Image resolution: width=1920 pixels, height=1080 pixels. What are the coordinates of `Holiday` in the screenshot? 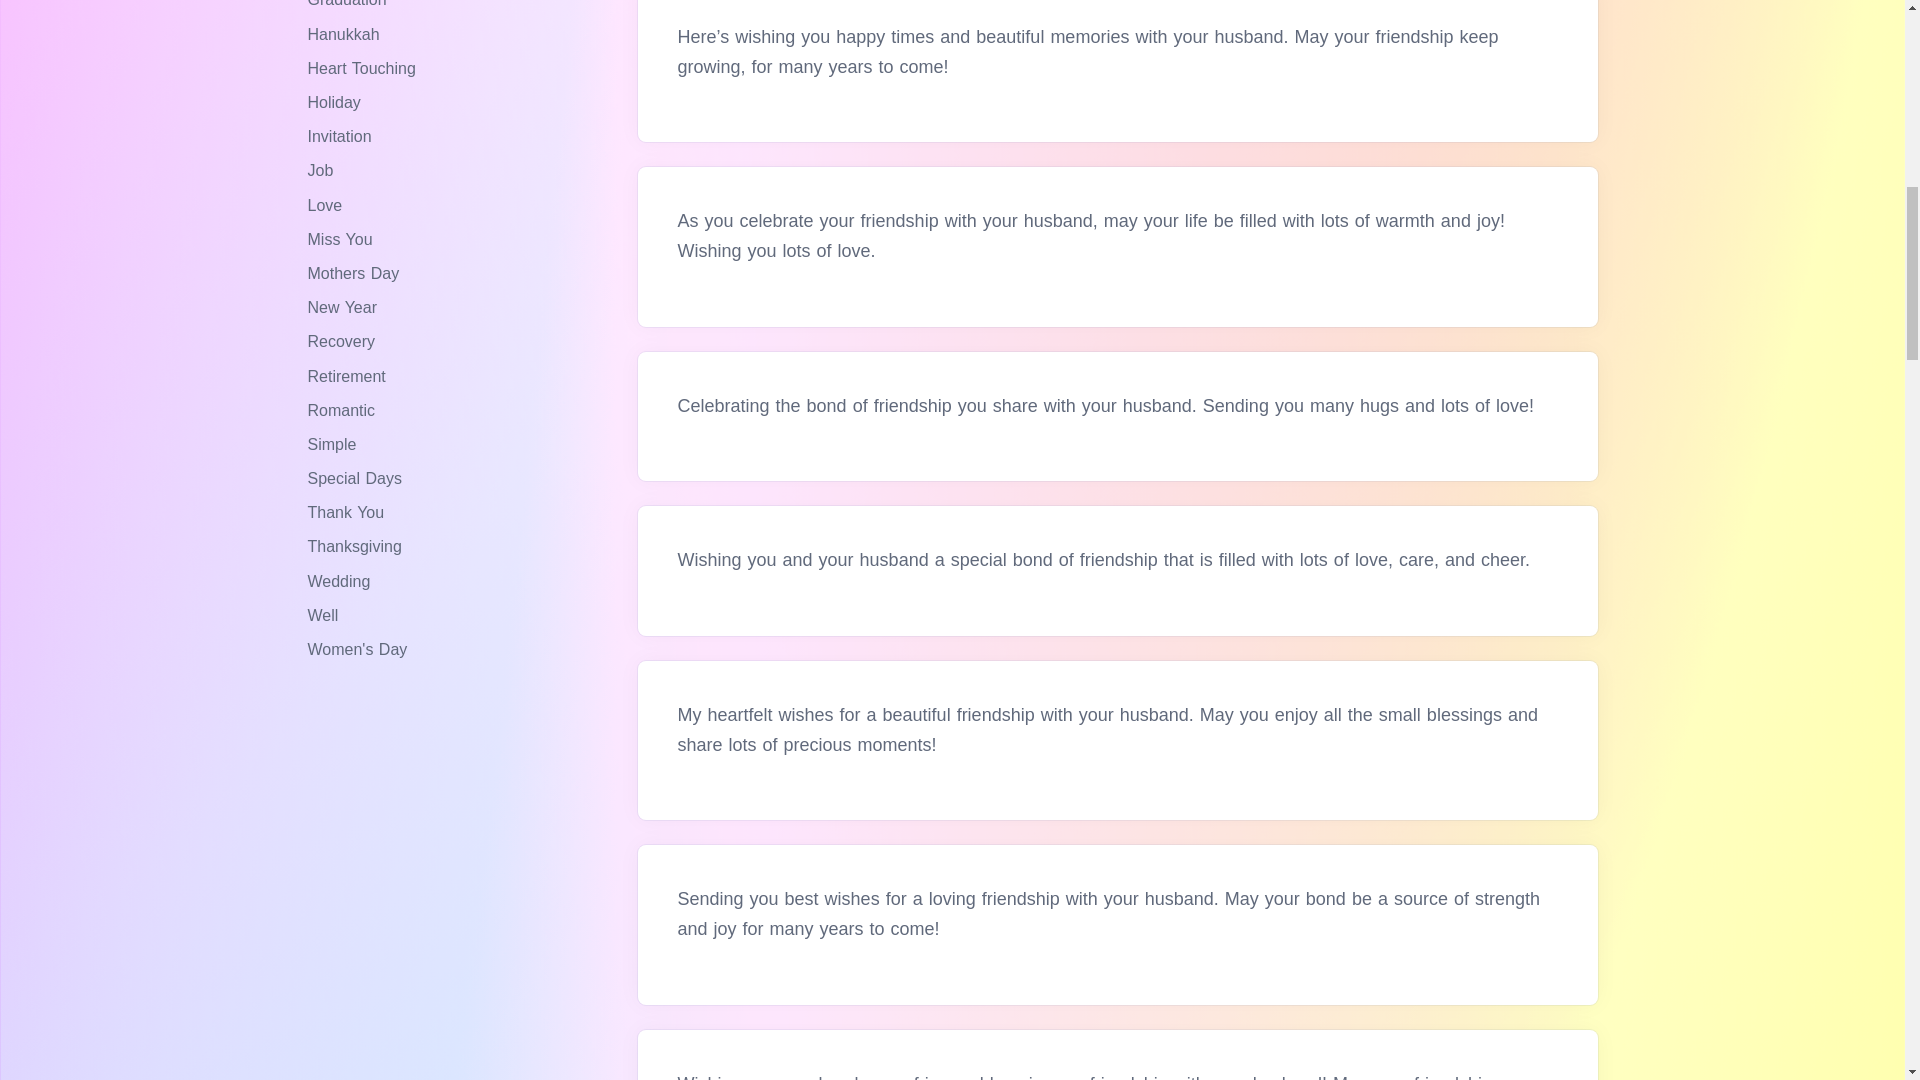 It's located at (336, 102).